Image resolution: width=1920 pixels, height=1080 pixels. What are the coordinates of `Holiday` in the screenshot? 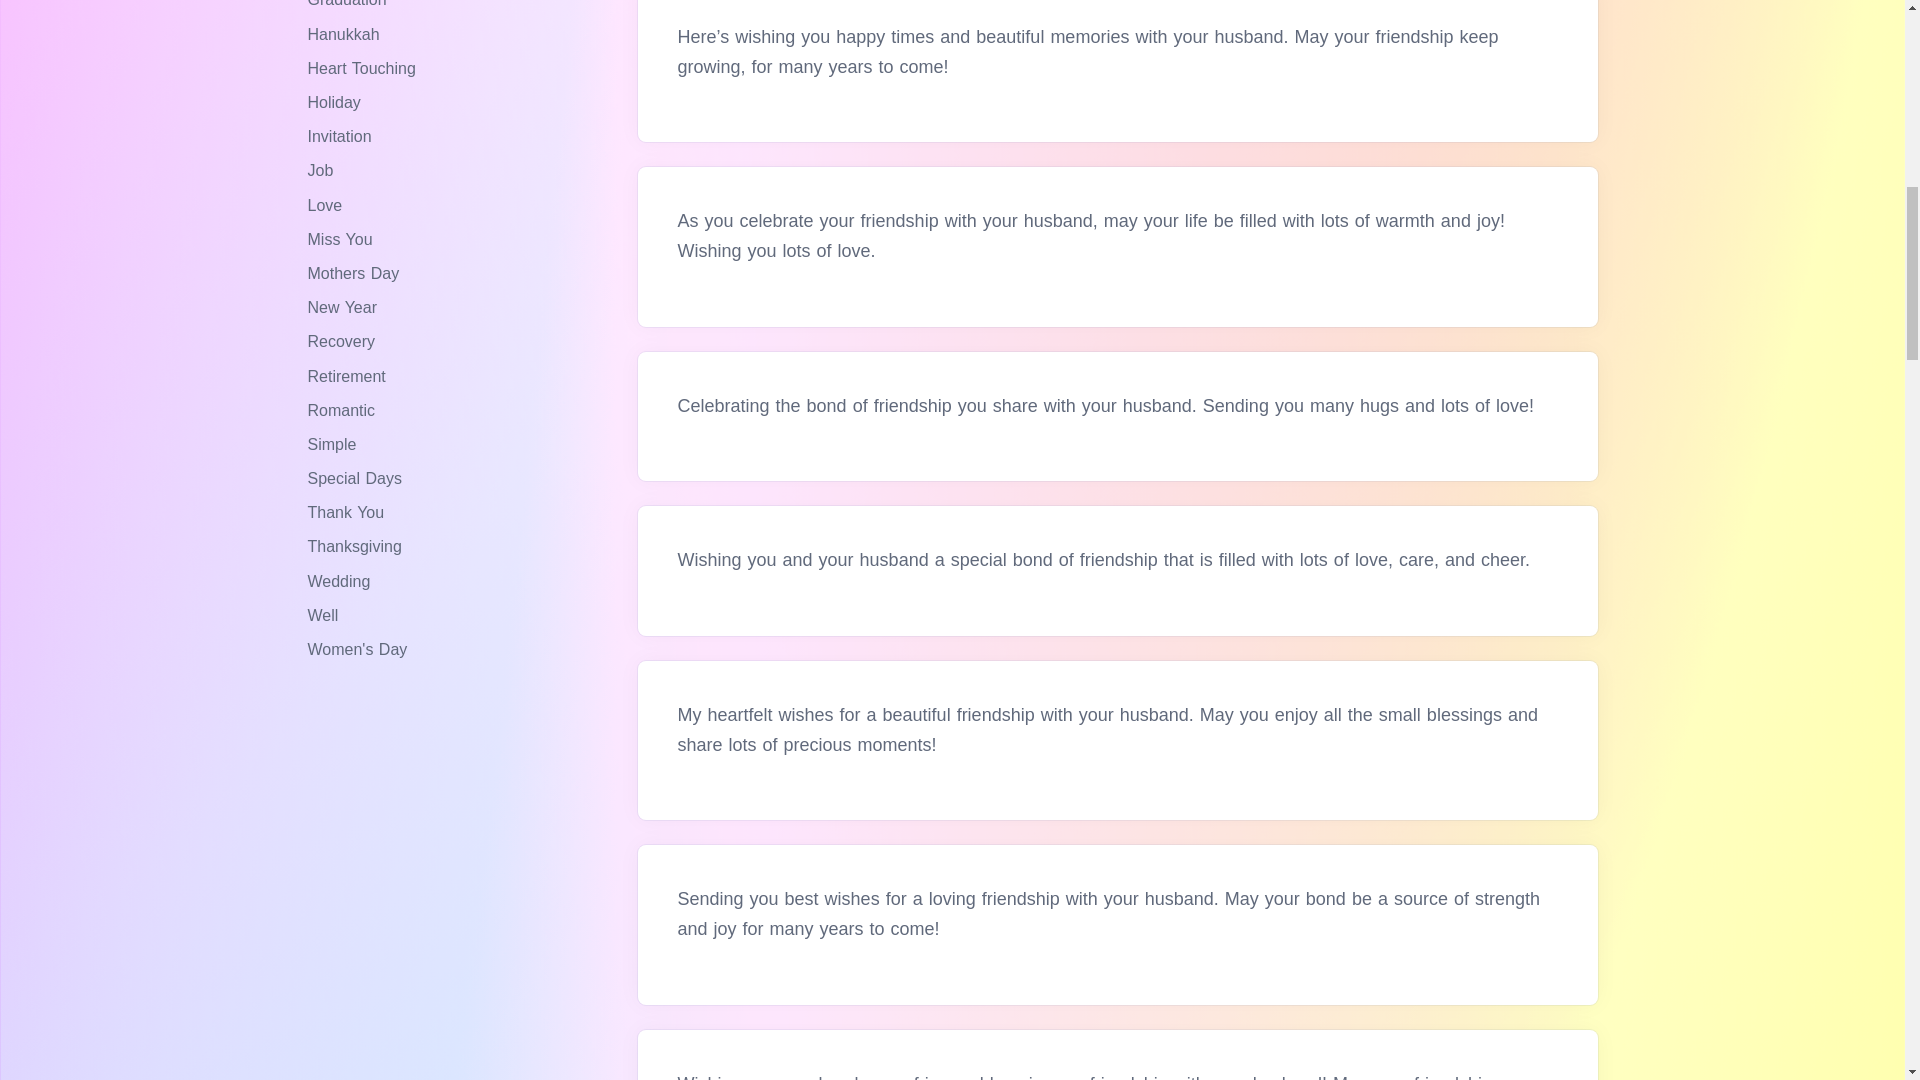 It's located at (336, 102).